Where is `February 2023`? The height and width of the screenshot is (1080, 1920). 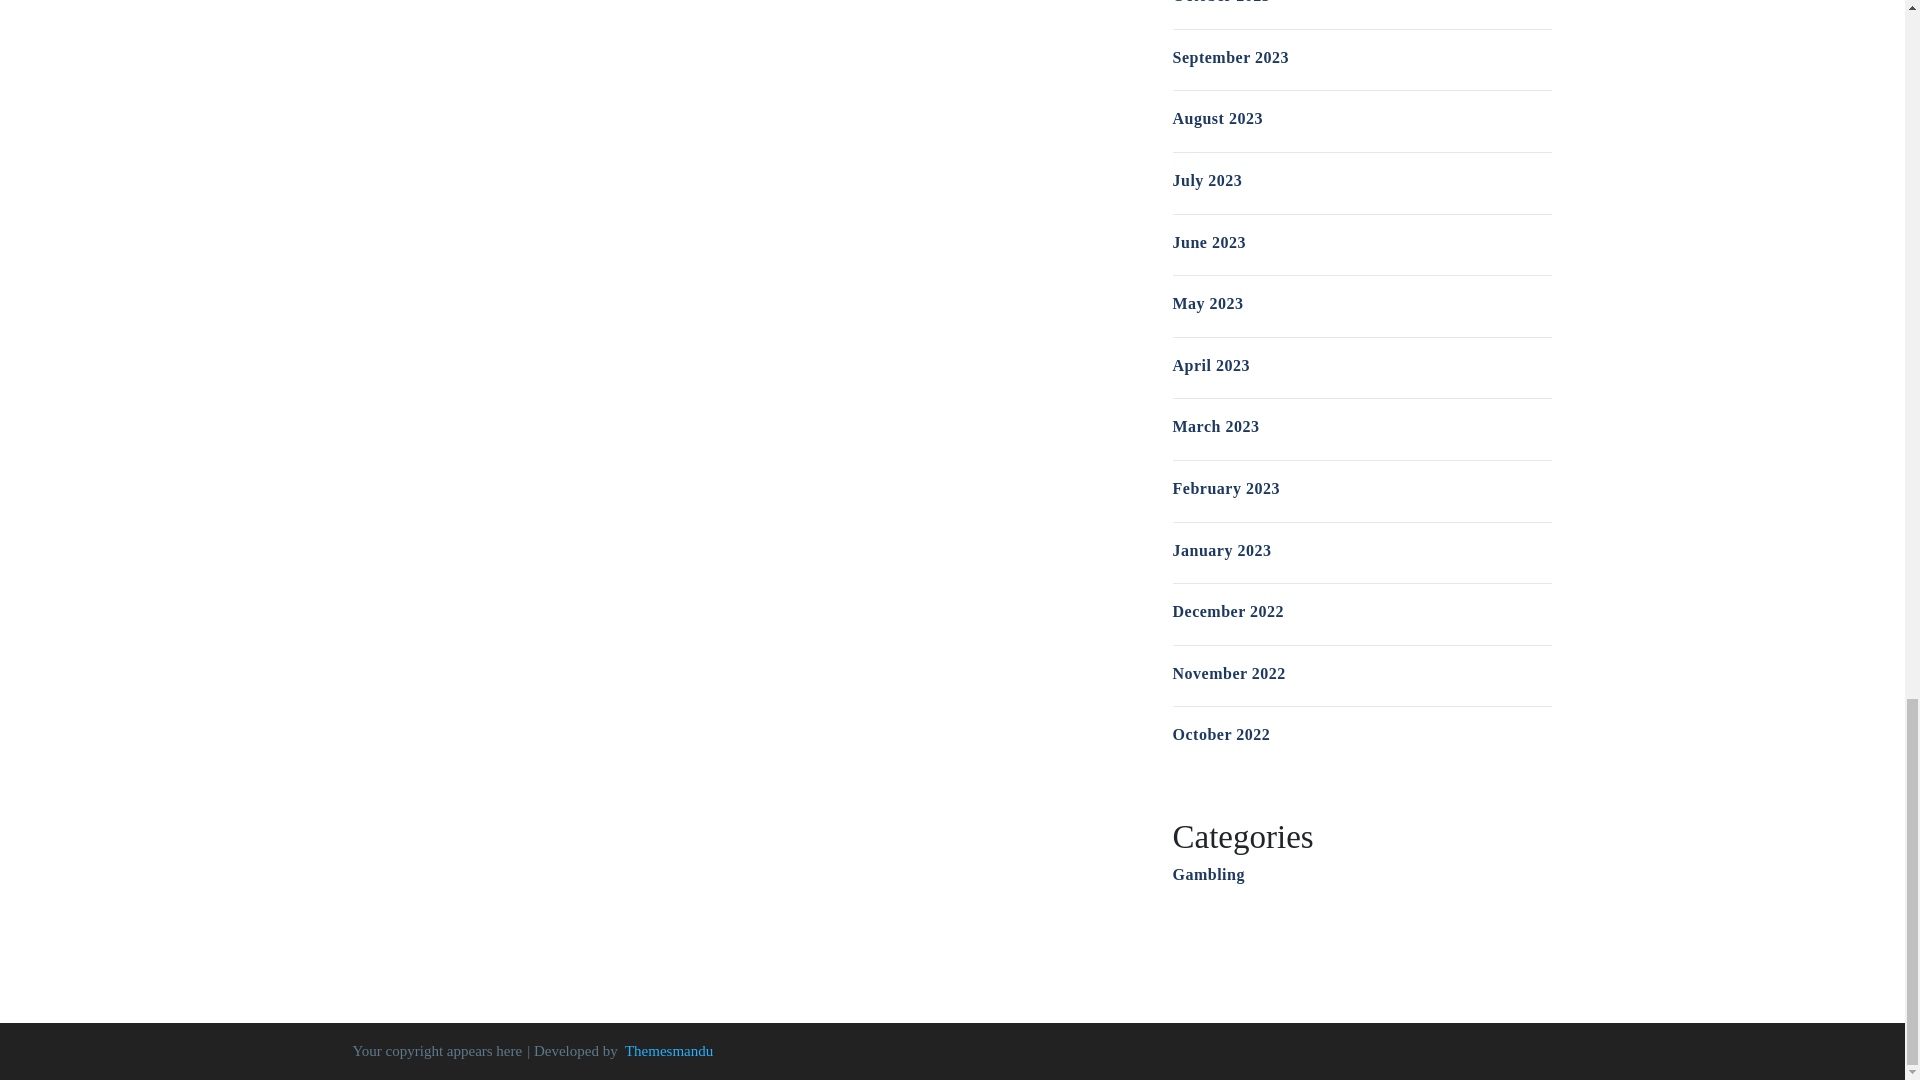 February 2023 is located at coordinates (1224, 488).